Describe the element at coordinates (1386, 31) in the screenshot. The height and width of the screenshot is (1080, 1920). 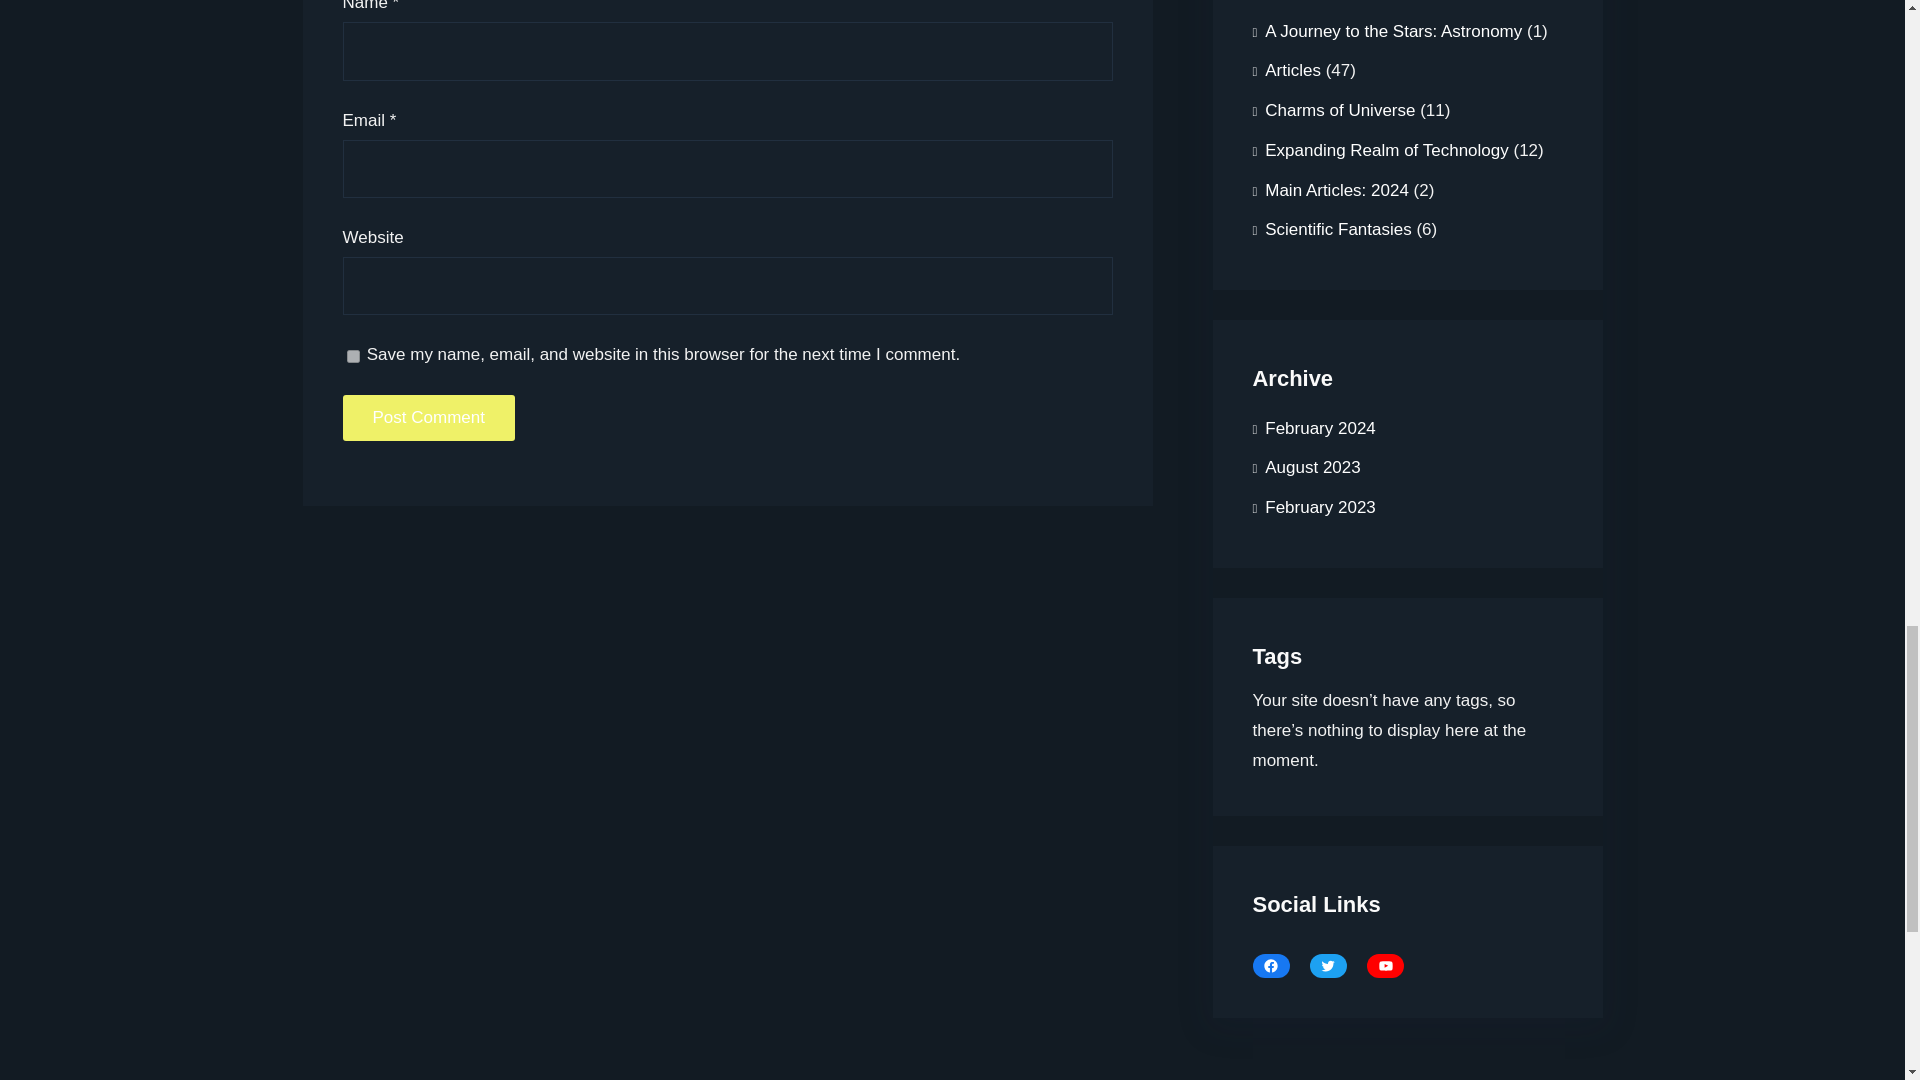
I see `A Journey to the Stars: Astronomy` at that location.